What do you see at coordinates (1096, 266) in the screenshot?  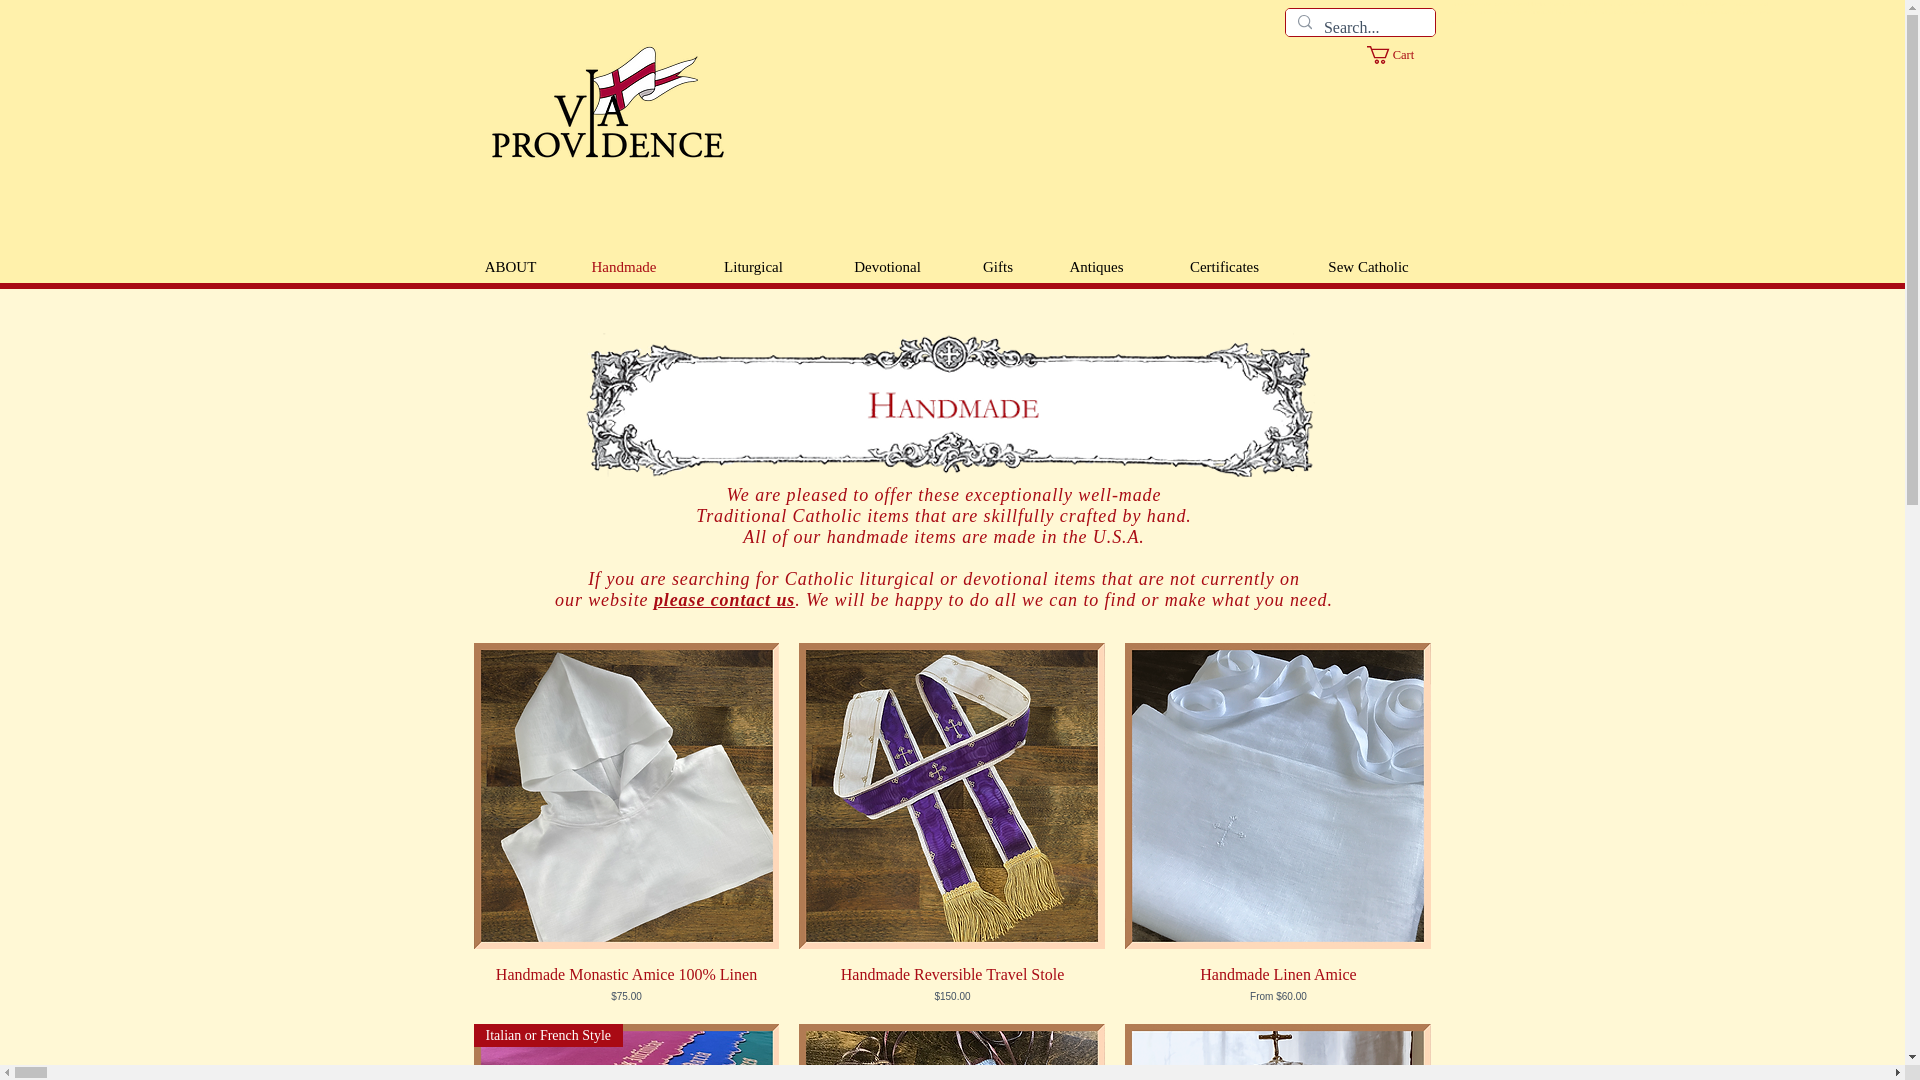 I see `Antiques` at bounding box center [1096, 266].